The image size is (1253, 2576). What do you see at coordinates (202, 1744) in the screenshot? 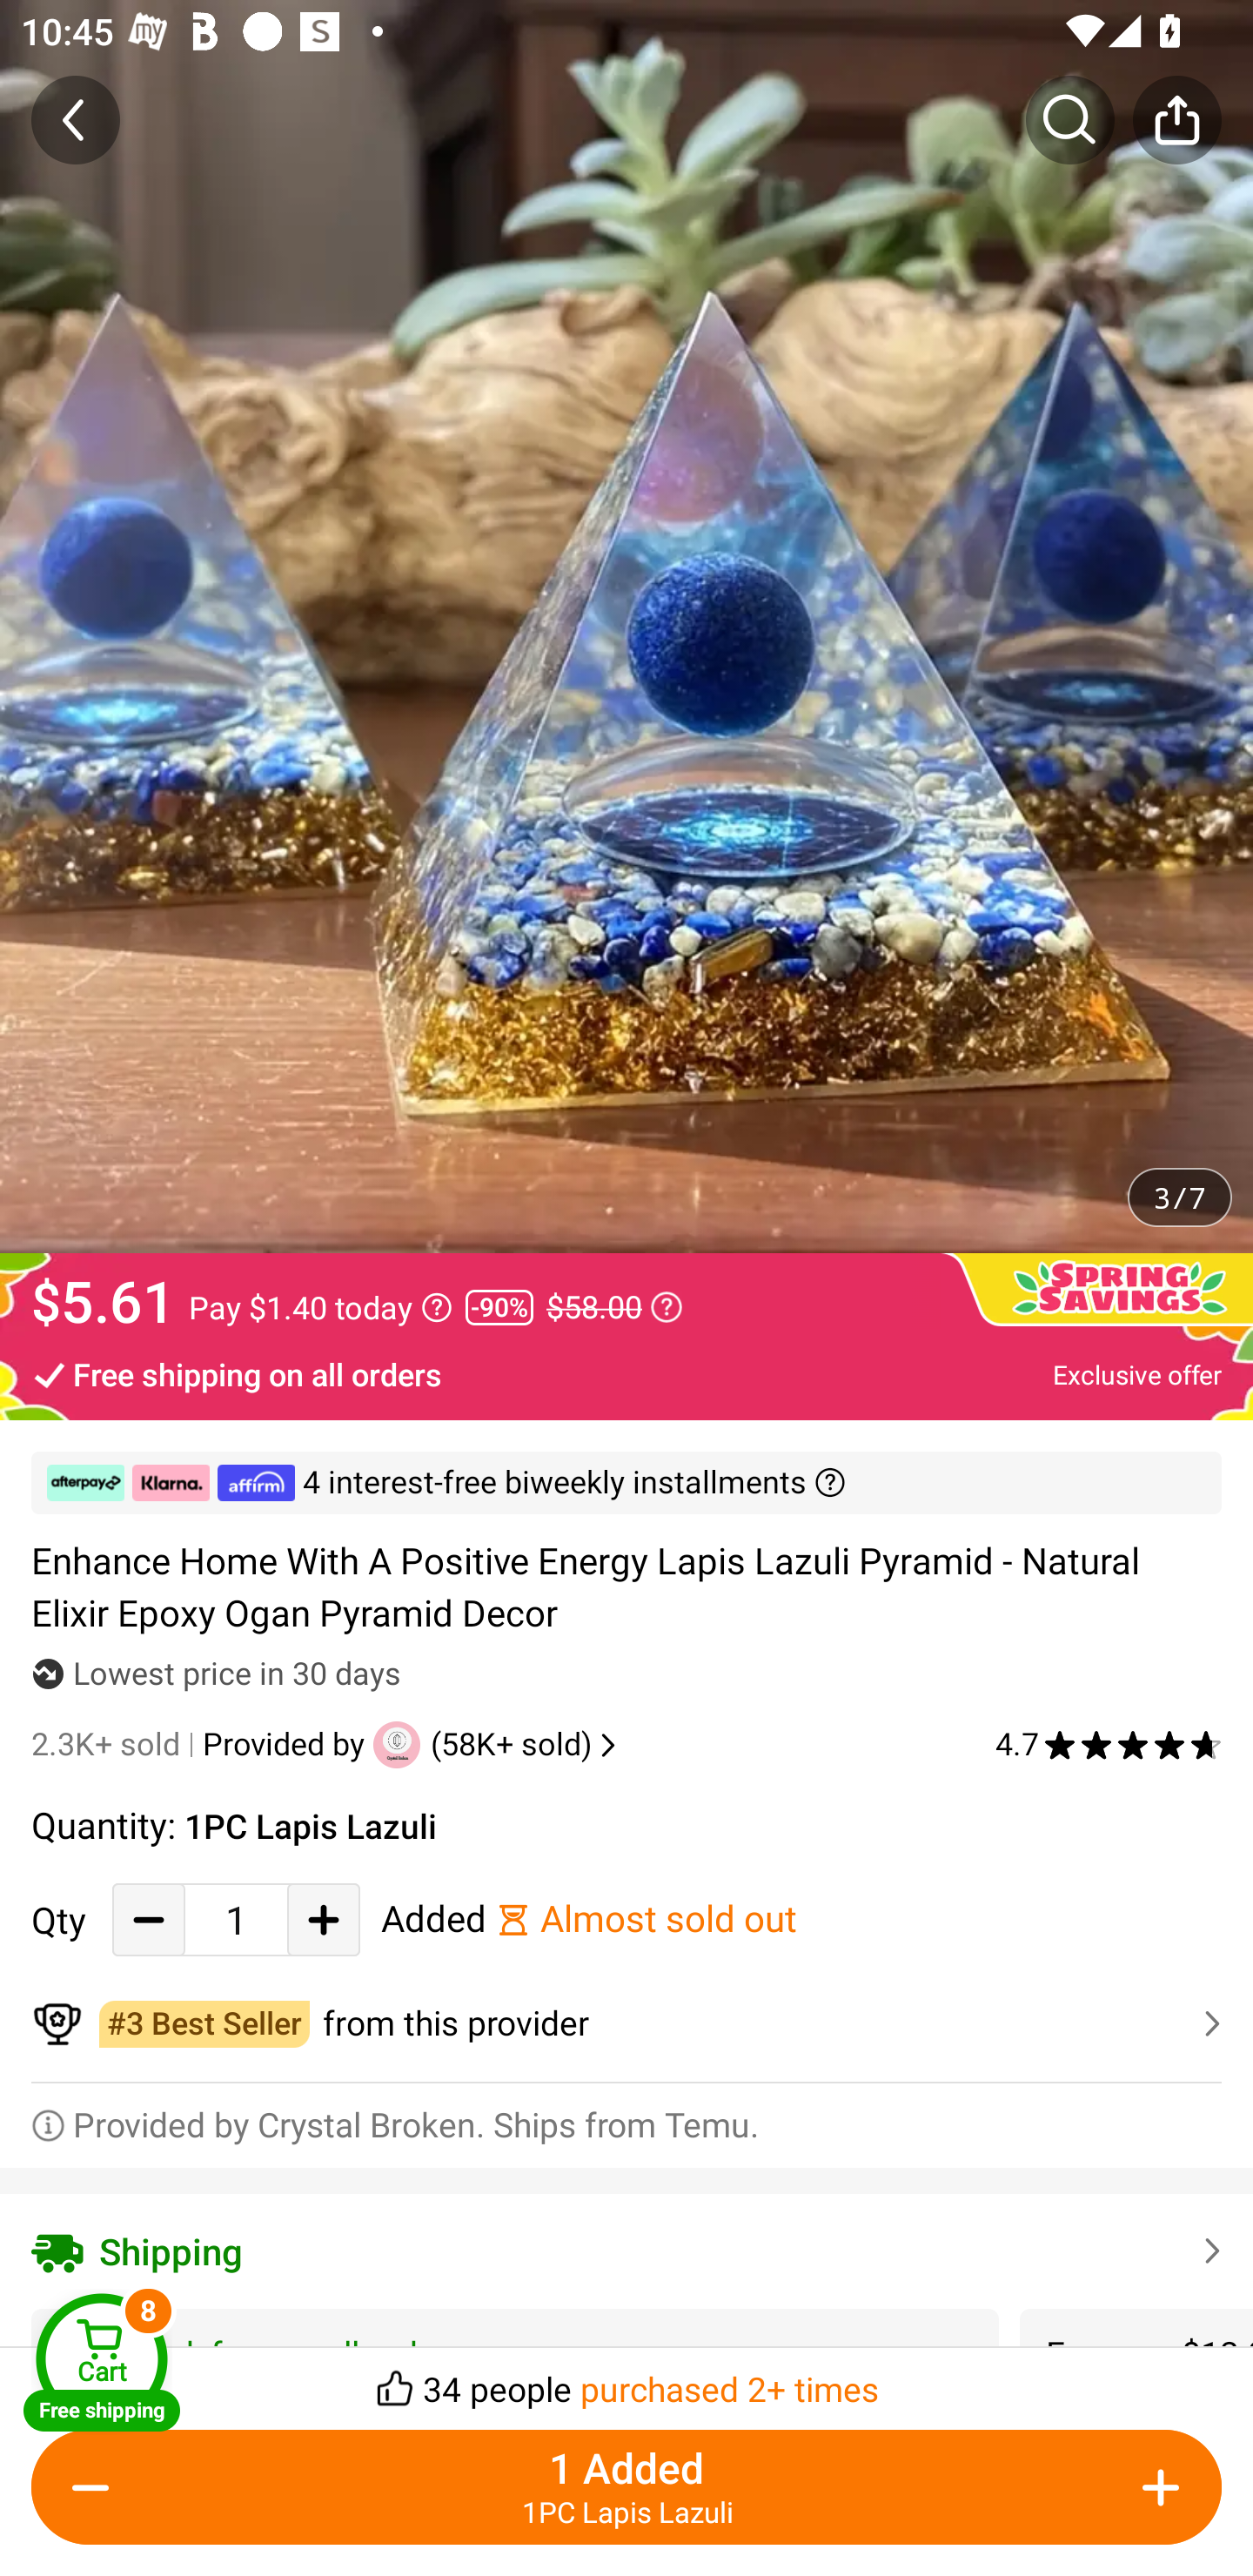
I see `2.3K+ sold Provided by ` at bounding box center [202, 1744].